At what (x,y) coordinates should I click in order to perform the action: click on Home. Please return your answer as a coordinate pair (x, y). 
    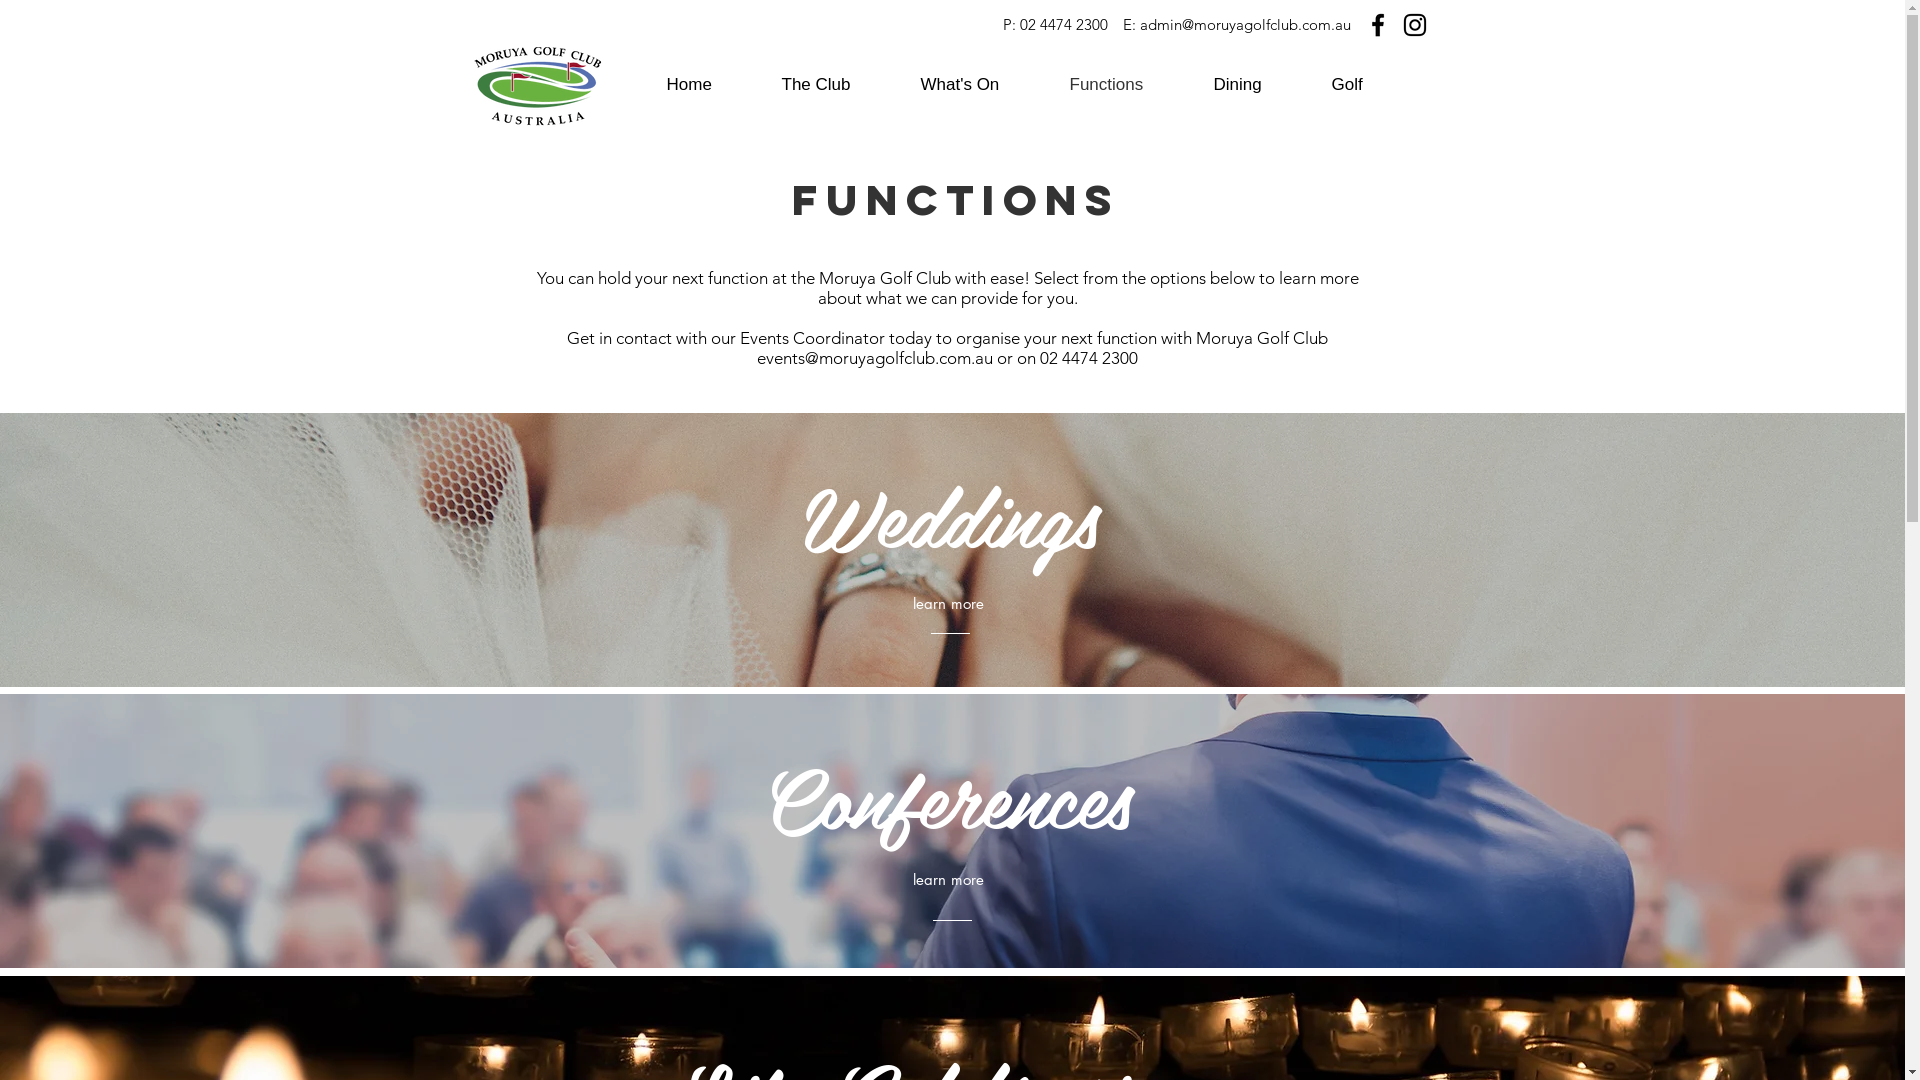
    Looking at the image, I should click on (710, 84).